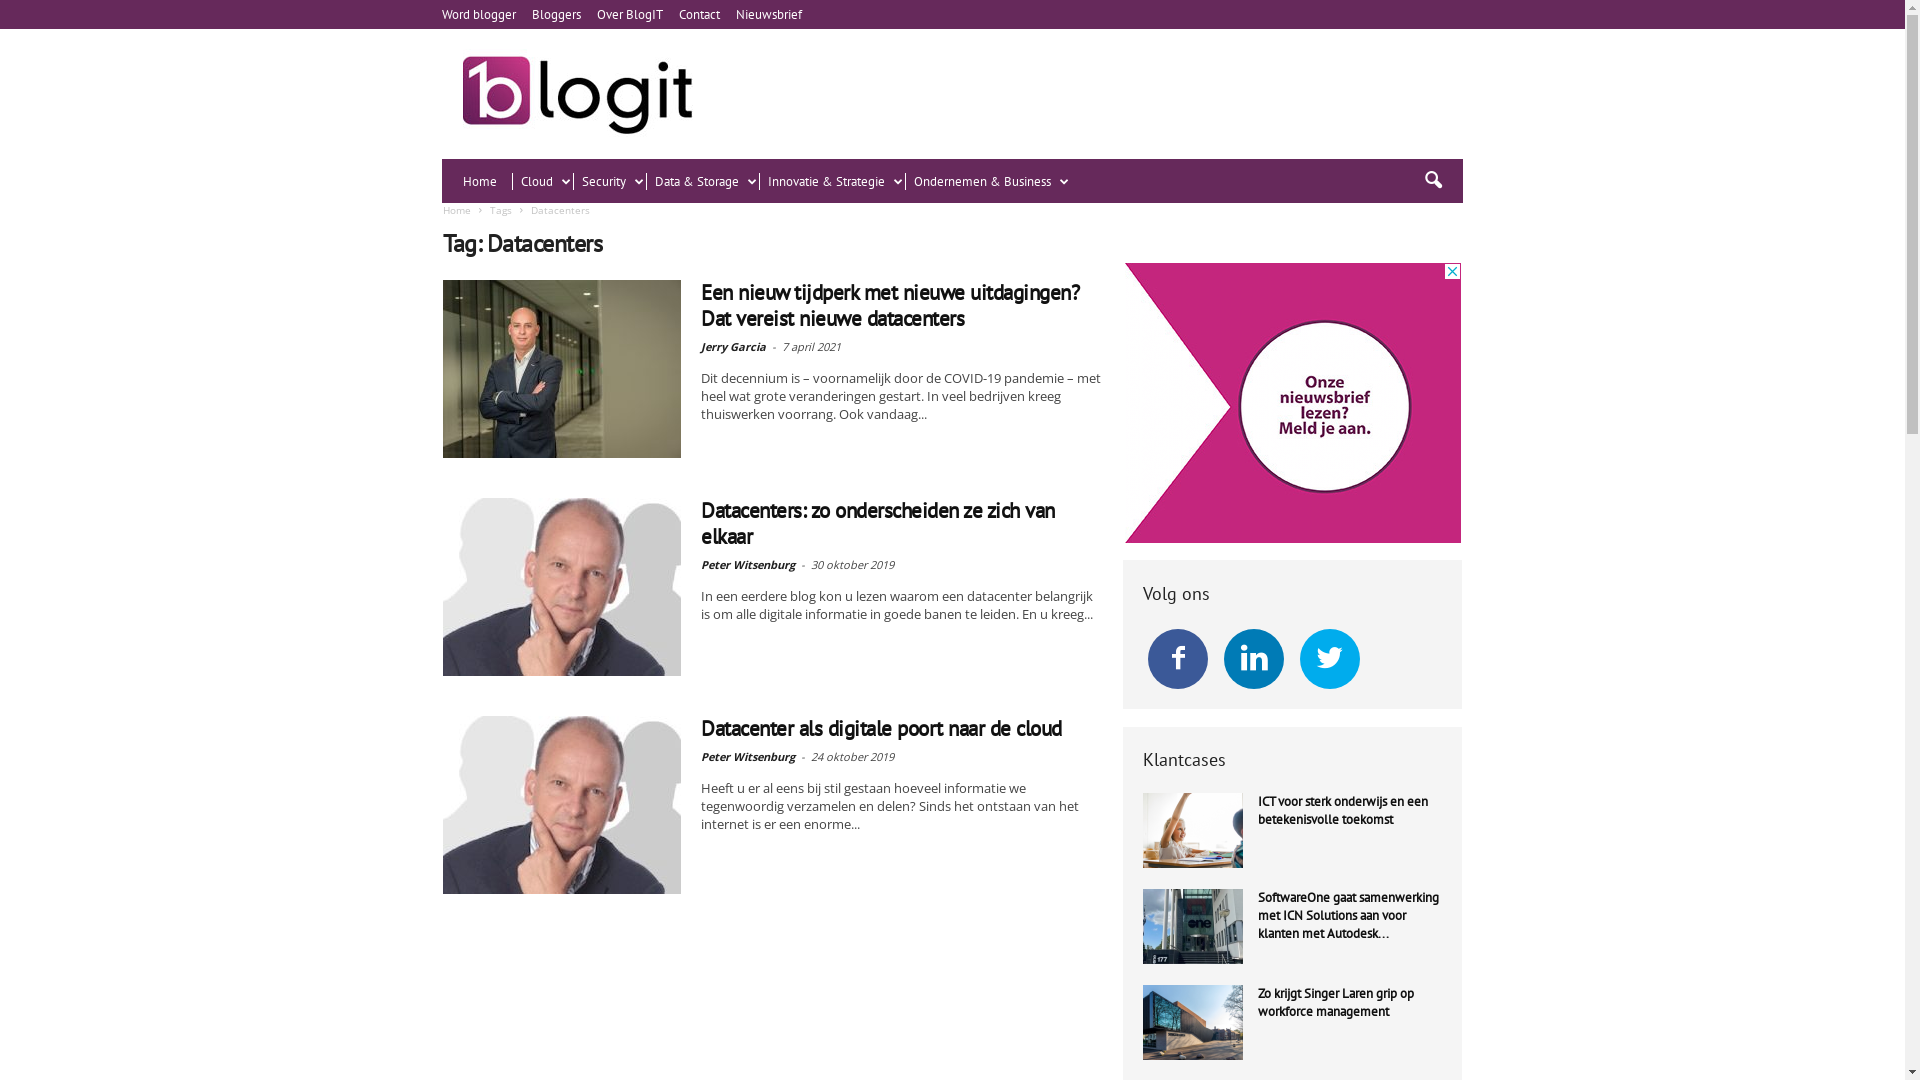 This screenshot has height=1080, width=1920. Describe the element at coordinates (556, 14) in the screenshot. I see `Bloggers` at that location.